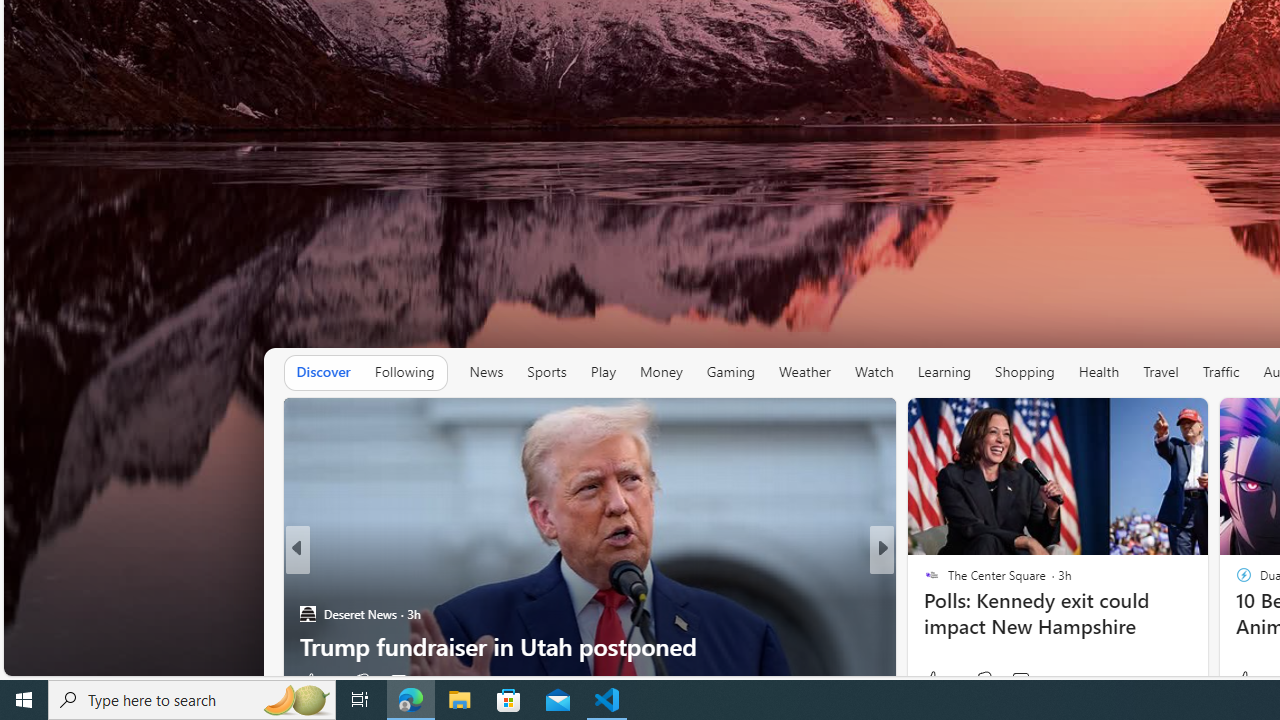  Describe the element at coordinates (308, 581) in the screenshot. I see `Wealth of Geeks` at that location.